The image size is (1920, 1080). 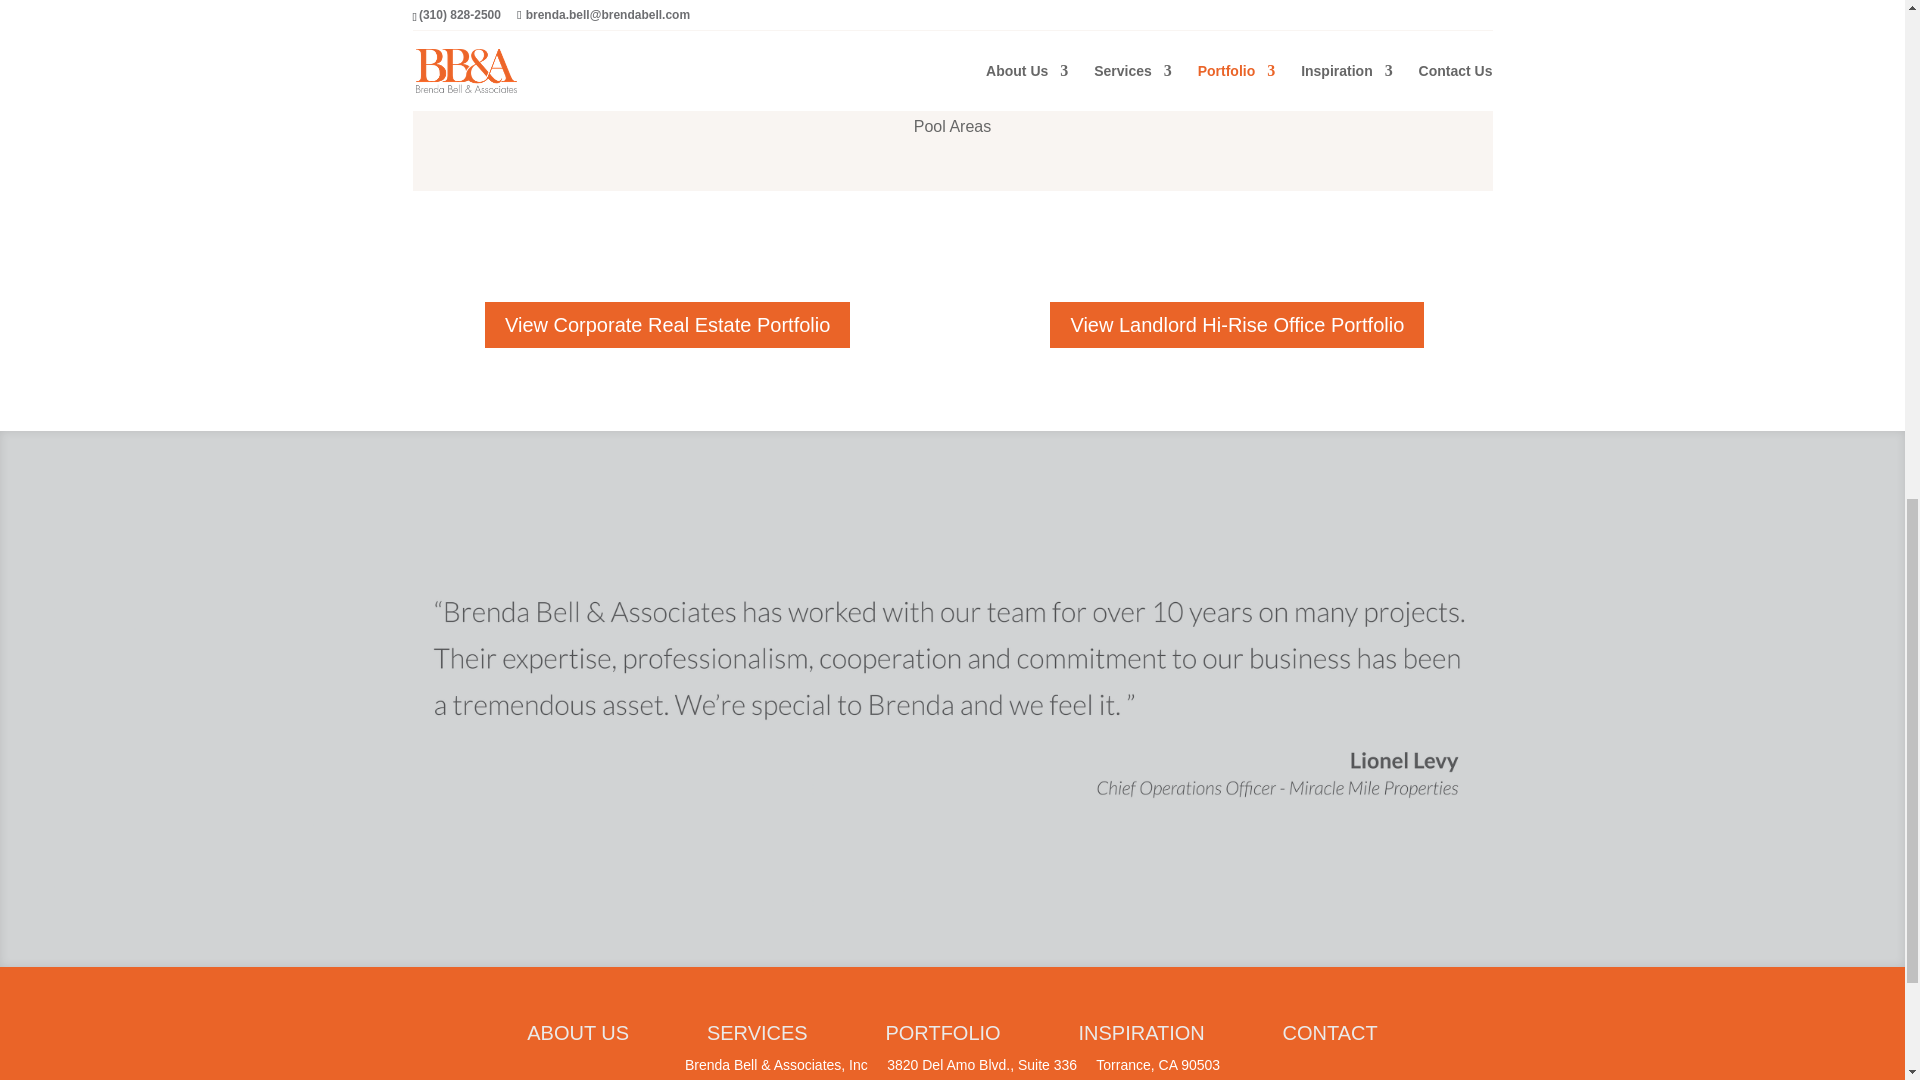 What do you see at coordinates (1108, 1032) in the screenshot?
I see `            INSPIRATION` at bounding box center [1108, 1032].